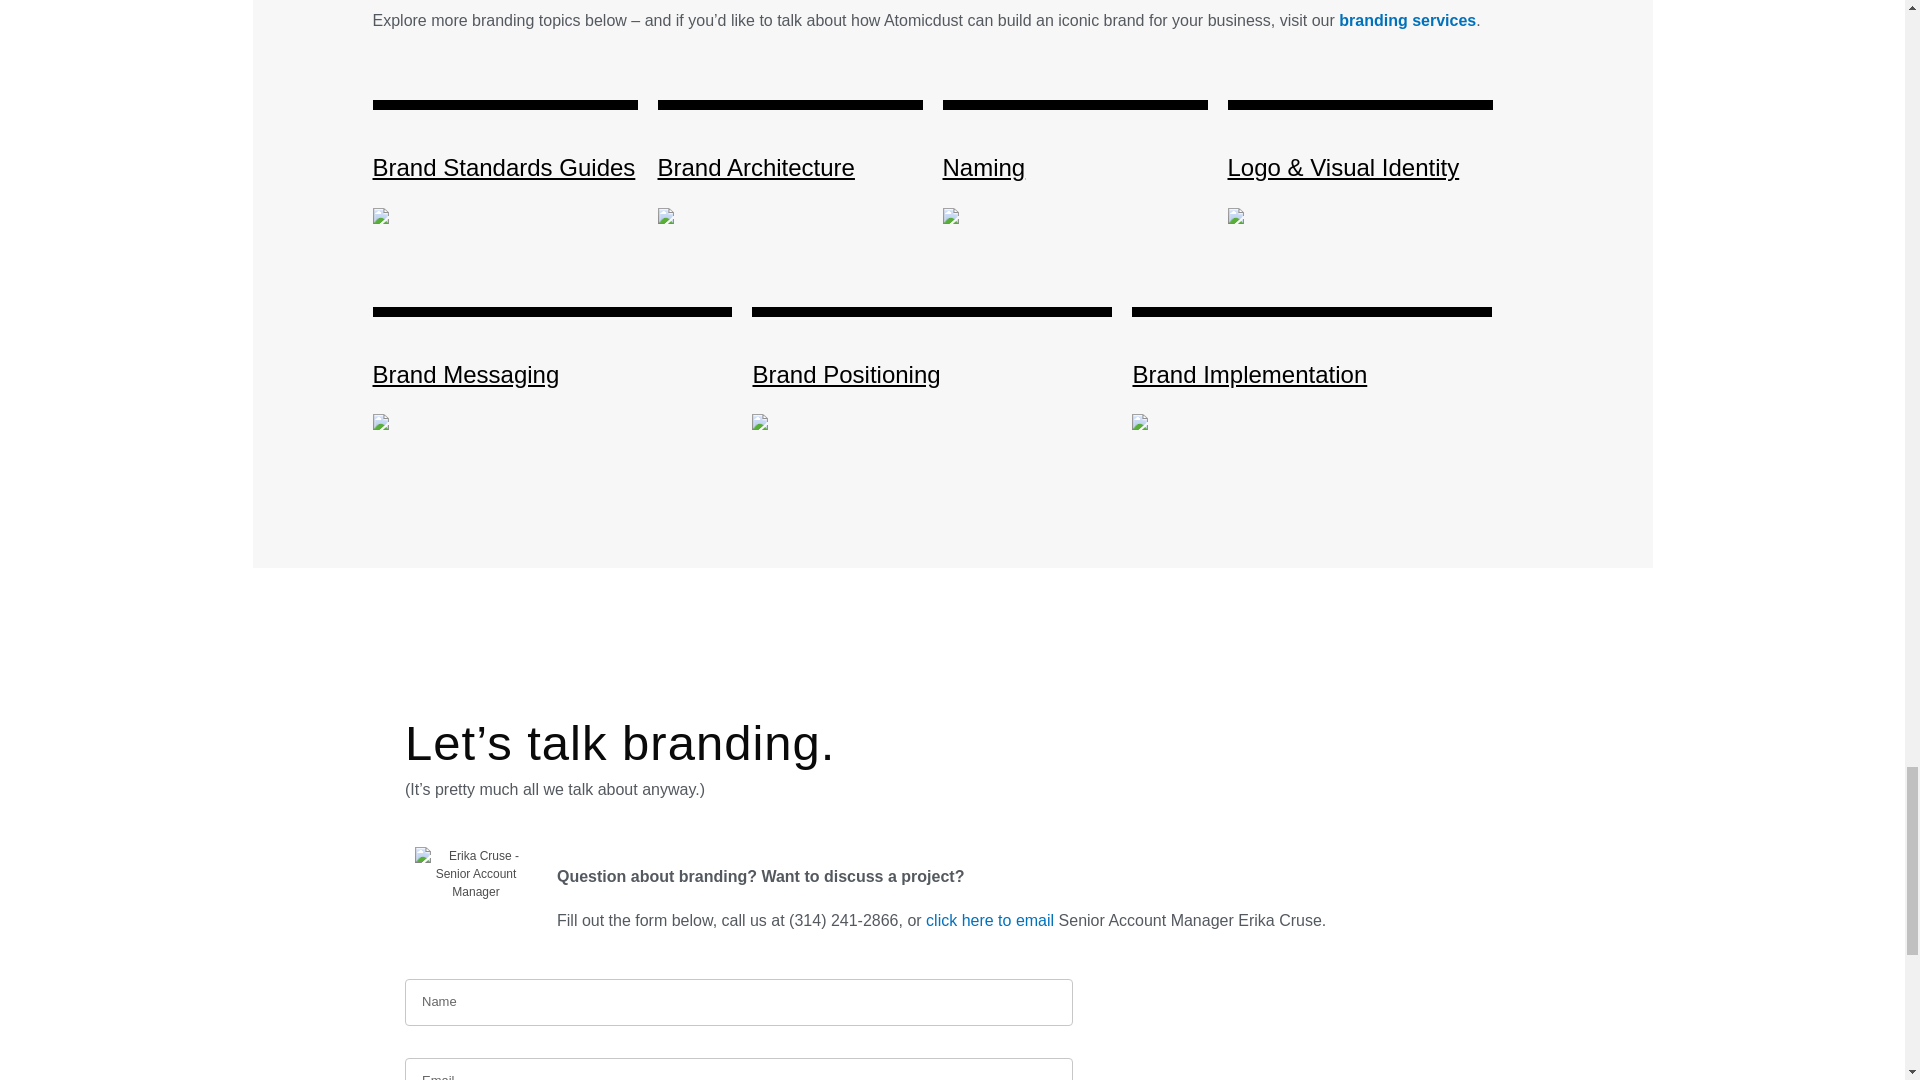  Describe the element at coordinates (1250, 374) in the screenshot. I see `Brand Implementation` at that location.